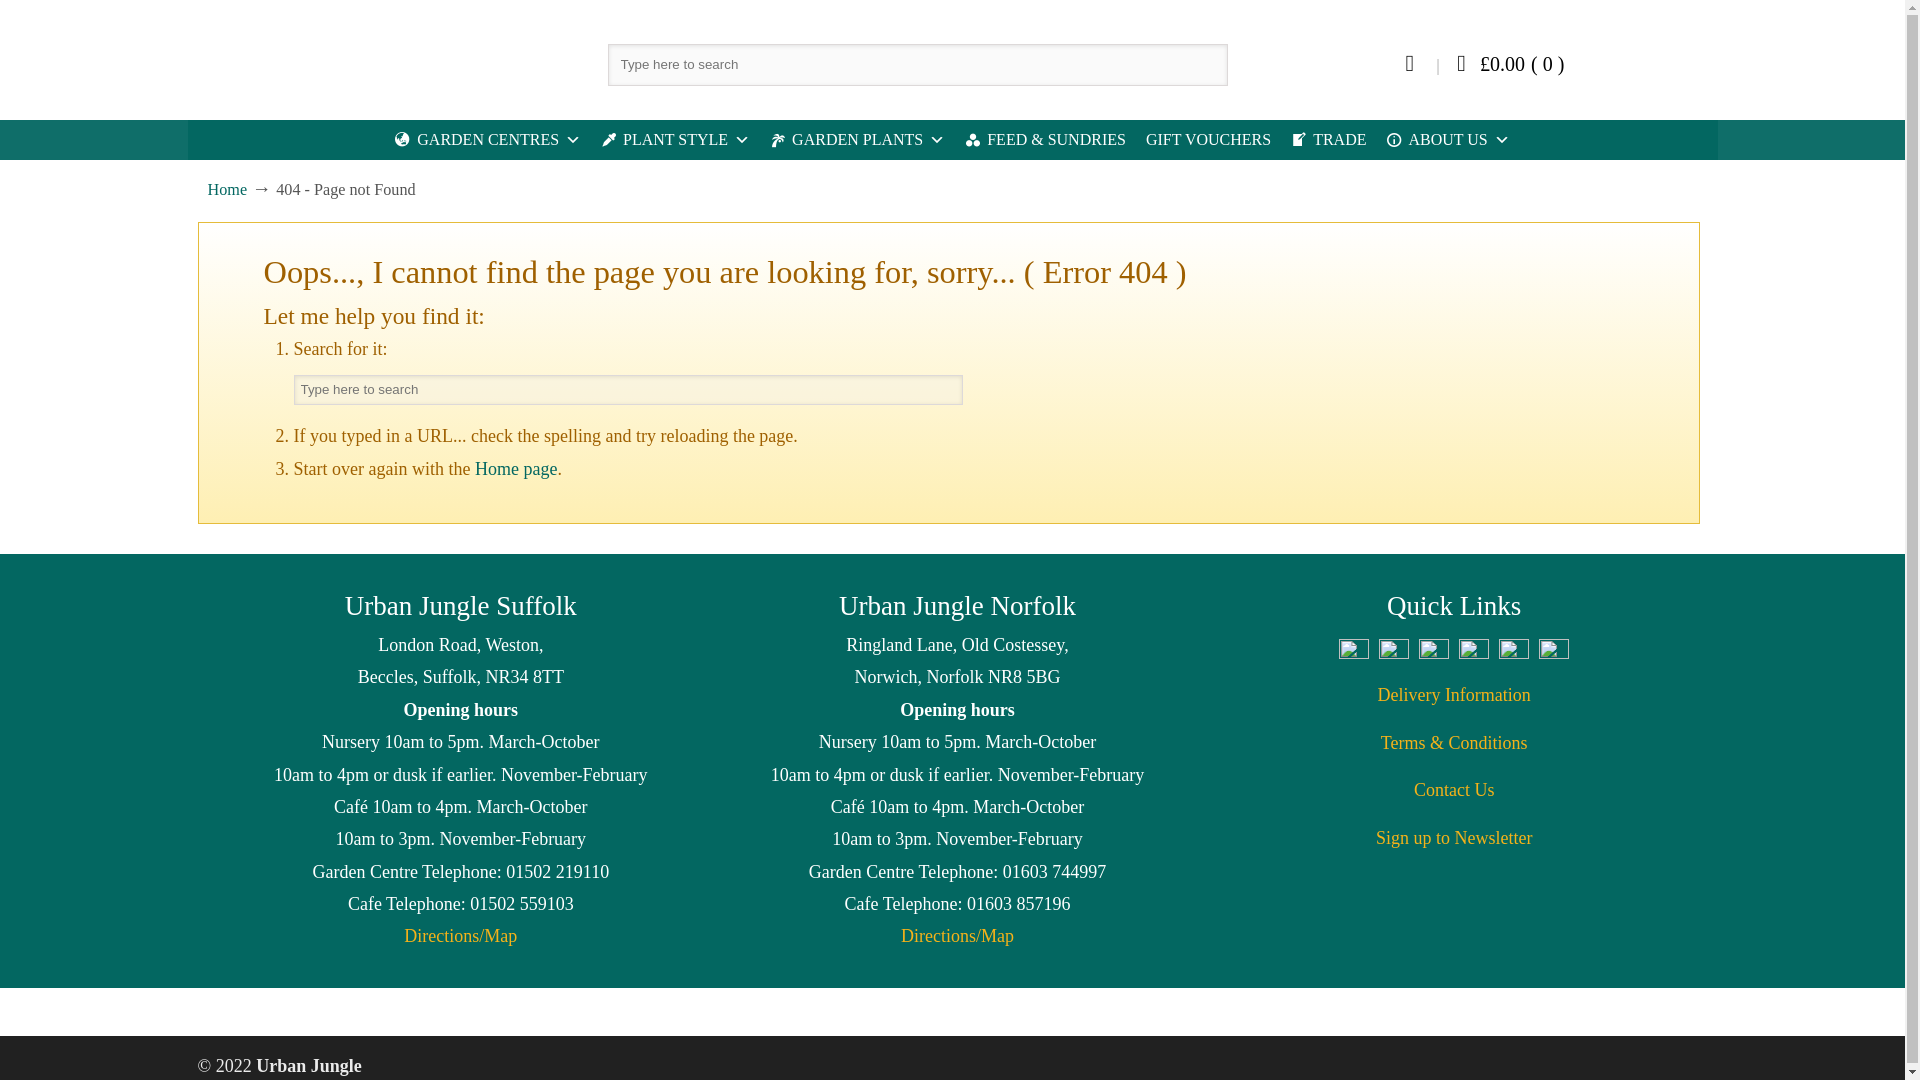  I want to click on Urban Jungle, so click(307, 58).